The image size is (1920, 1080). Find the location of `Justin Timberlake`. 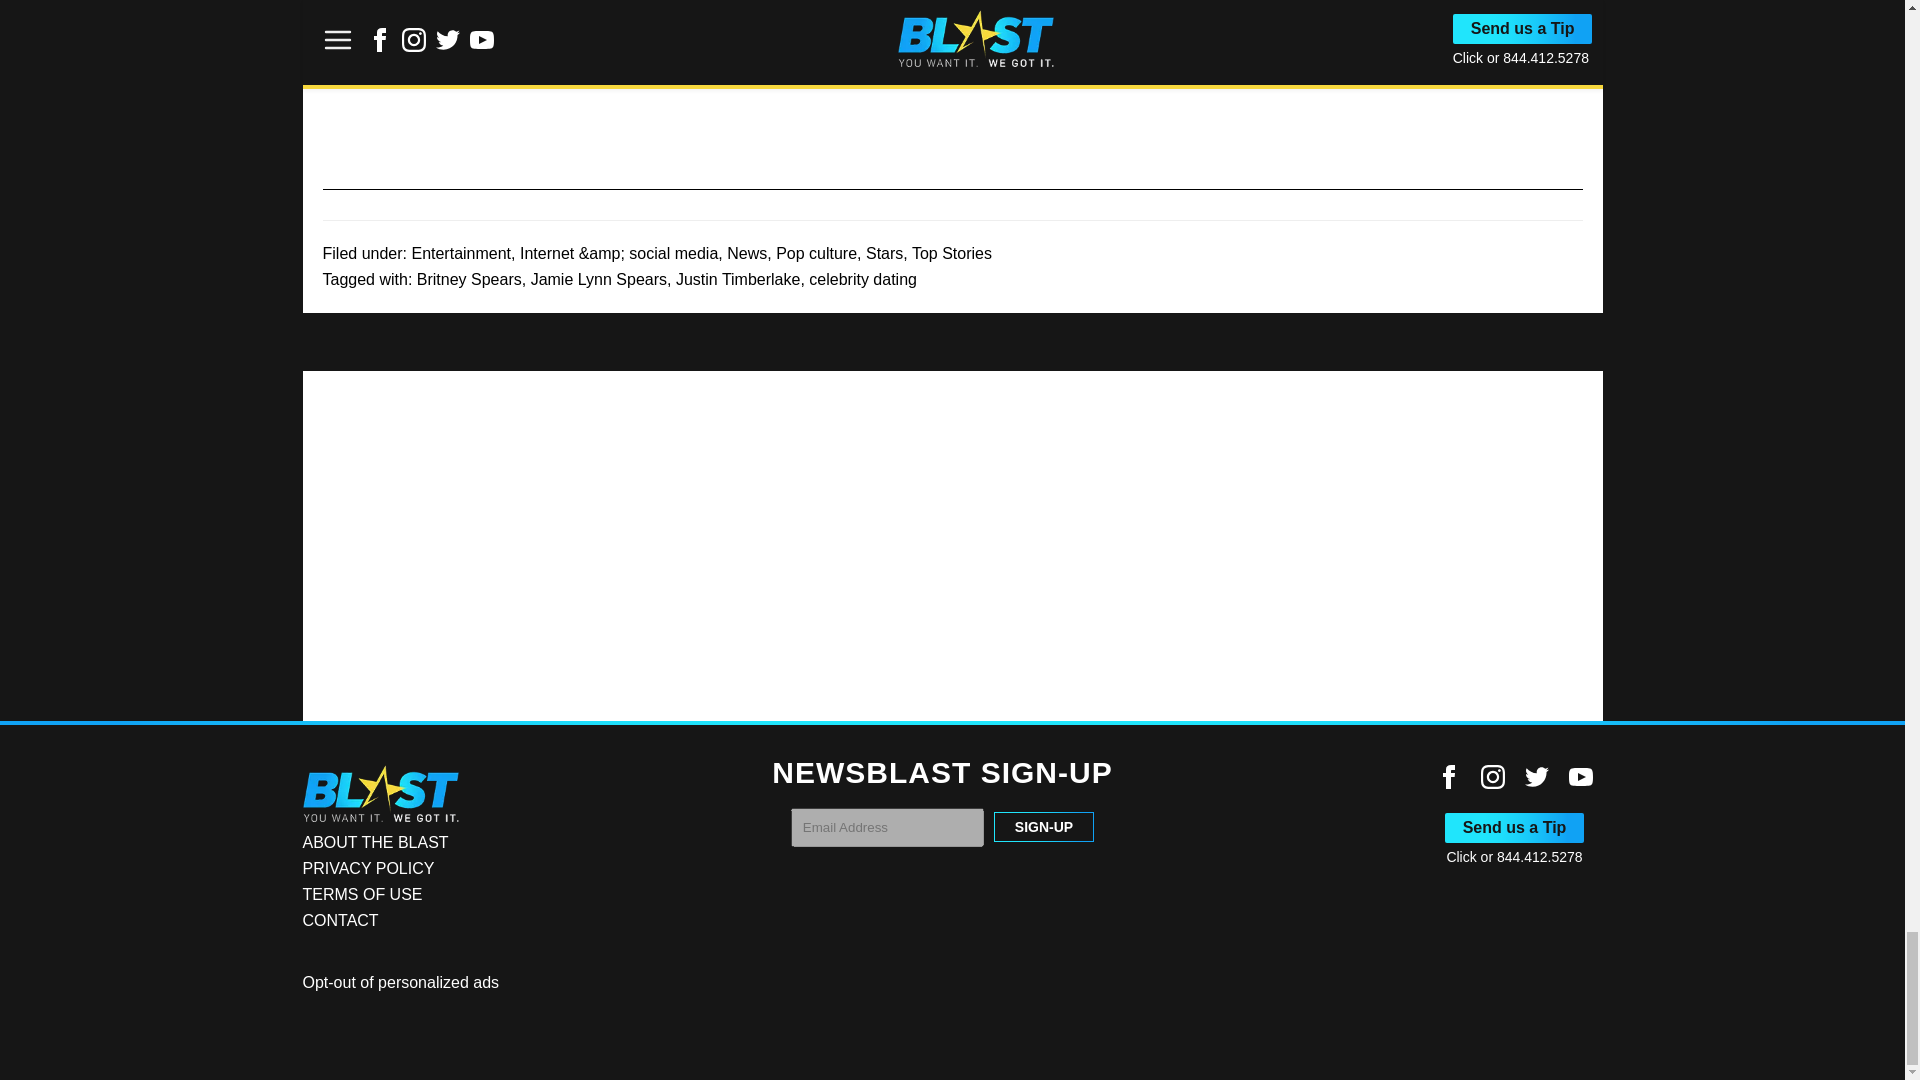

Justin Timberlake is located at coordinates (738, 280).